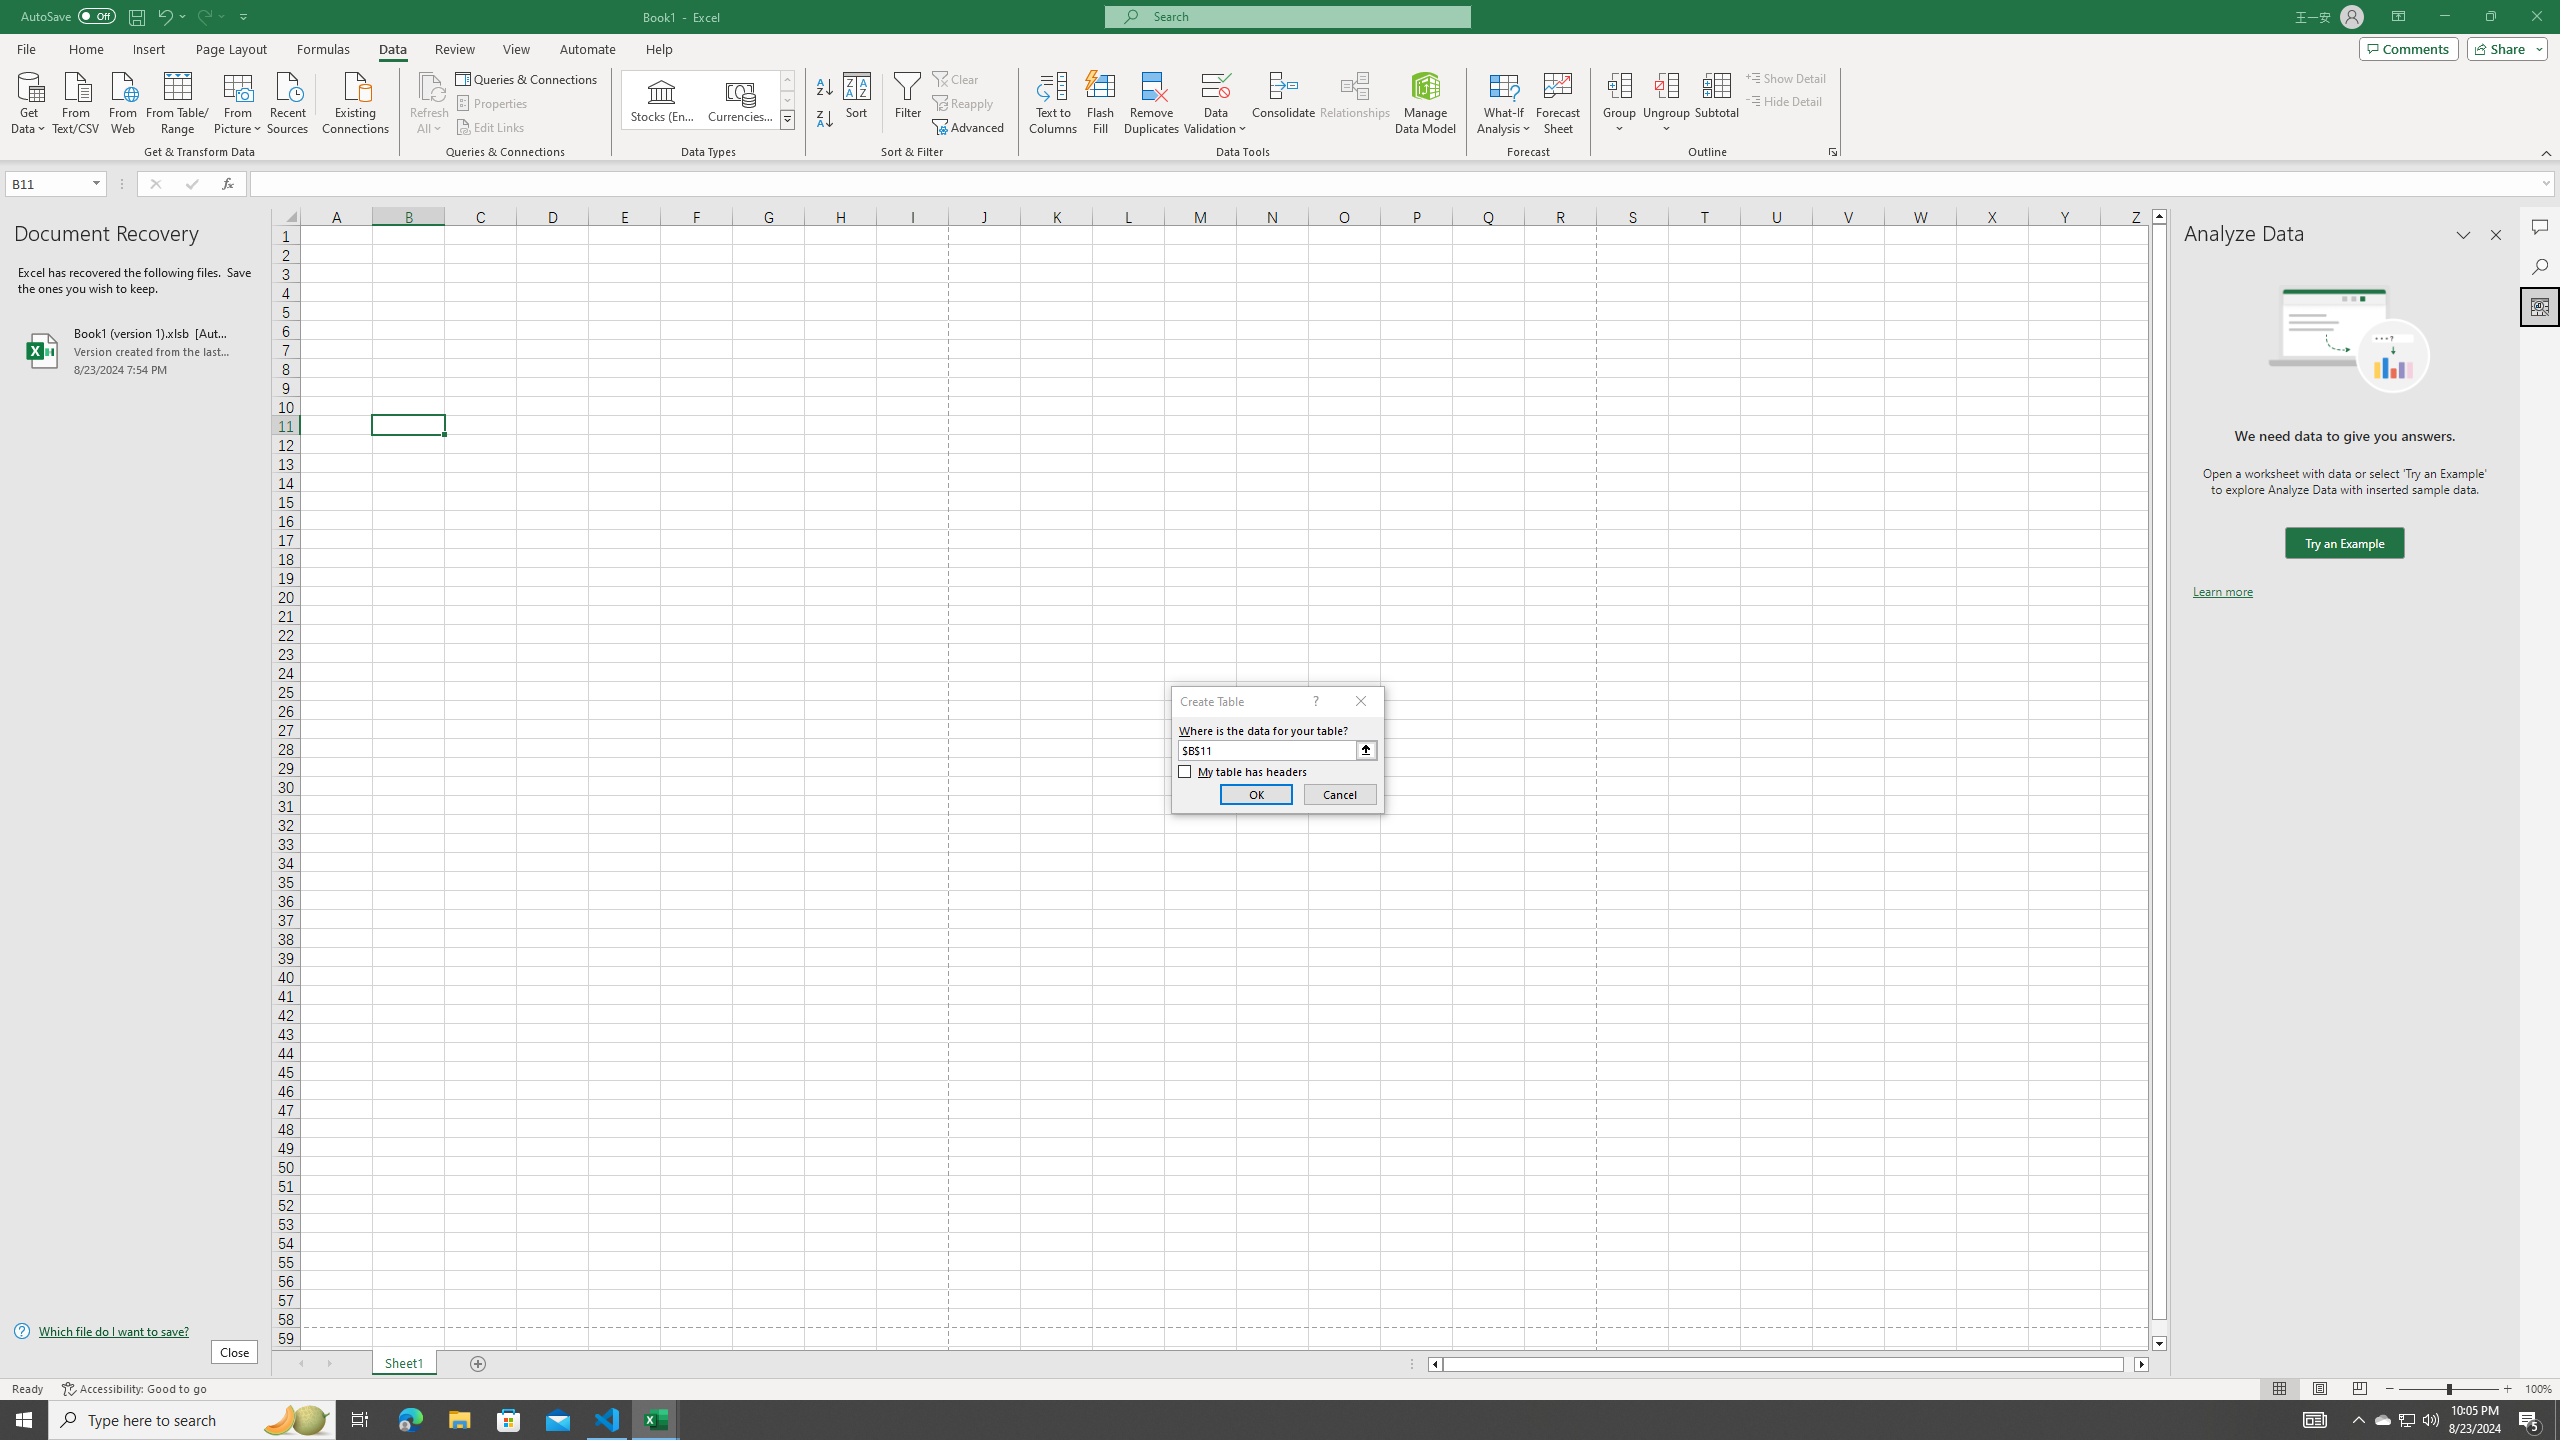 Image resolution: width=2560 pixels, height=1440 pixels. I want to click on From Text/CSV, so click(76, 101).